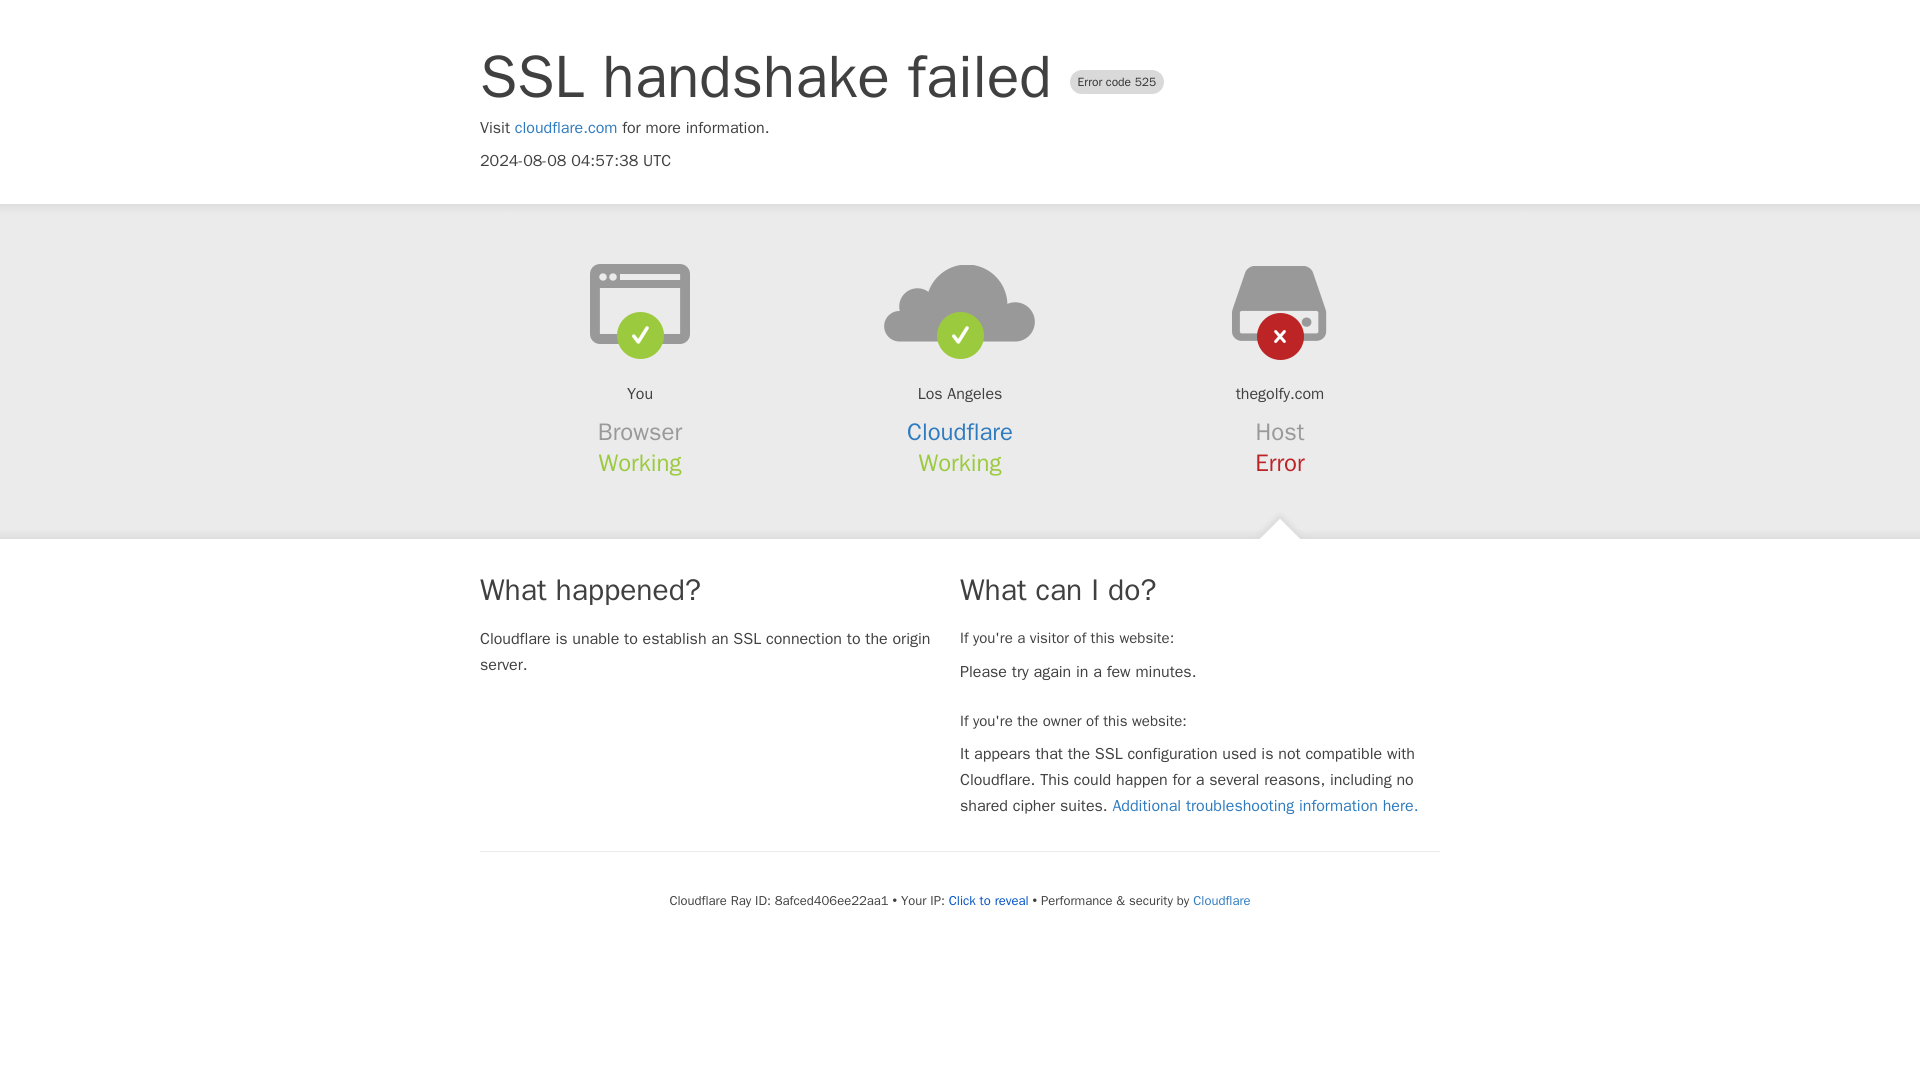 Image resolution: width=1920 pixels, height=1080 pixels. What do you see at coordinates (1264, 806) in the screenshot?
I see `Additional troubleshooting information here.` at bounding box center [1264, 806].